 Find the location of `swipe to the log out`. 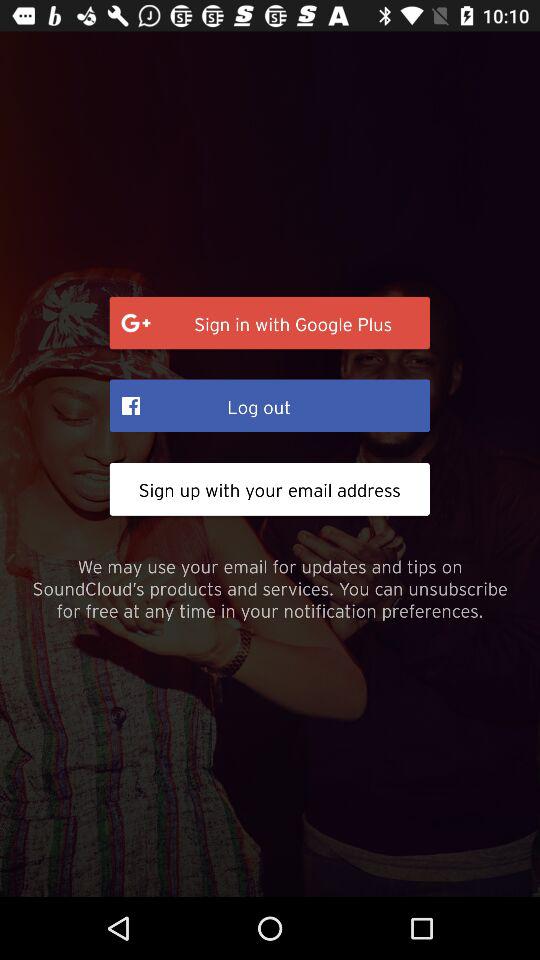

swipe to the log out is located at coordinates (270, 405).